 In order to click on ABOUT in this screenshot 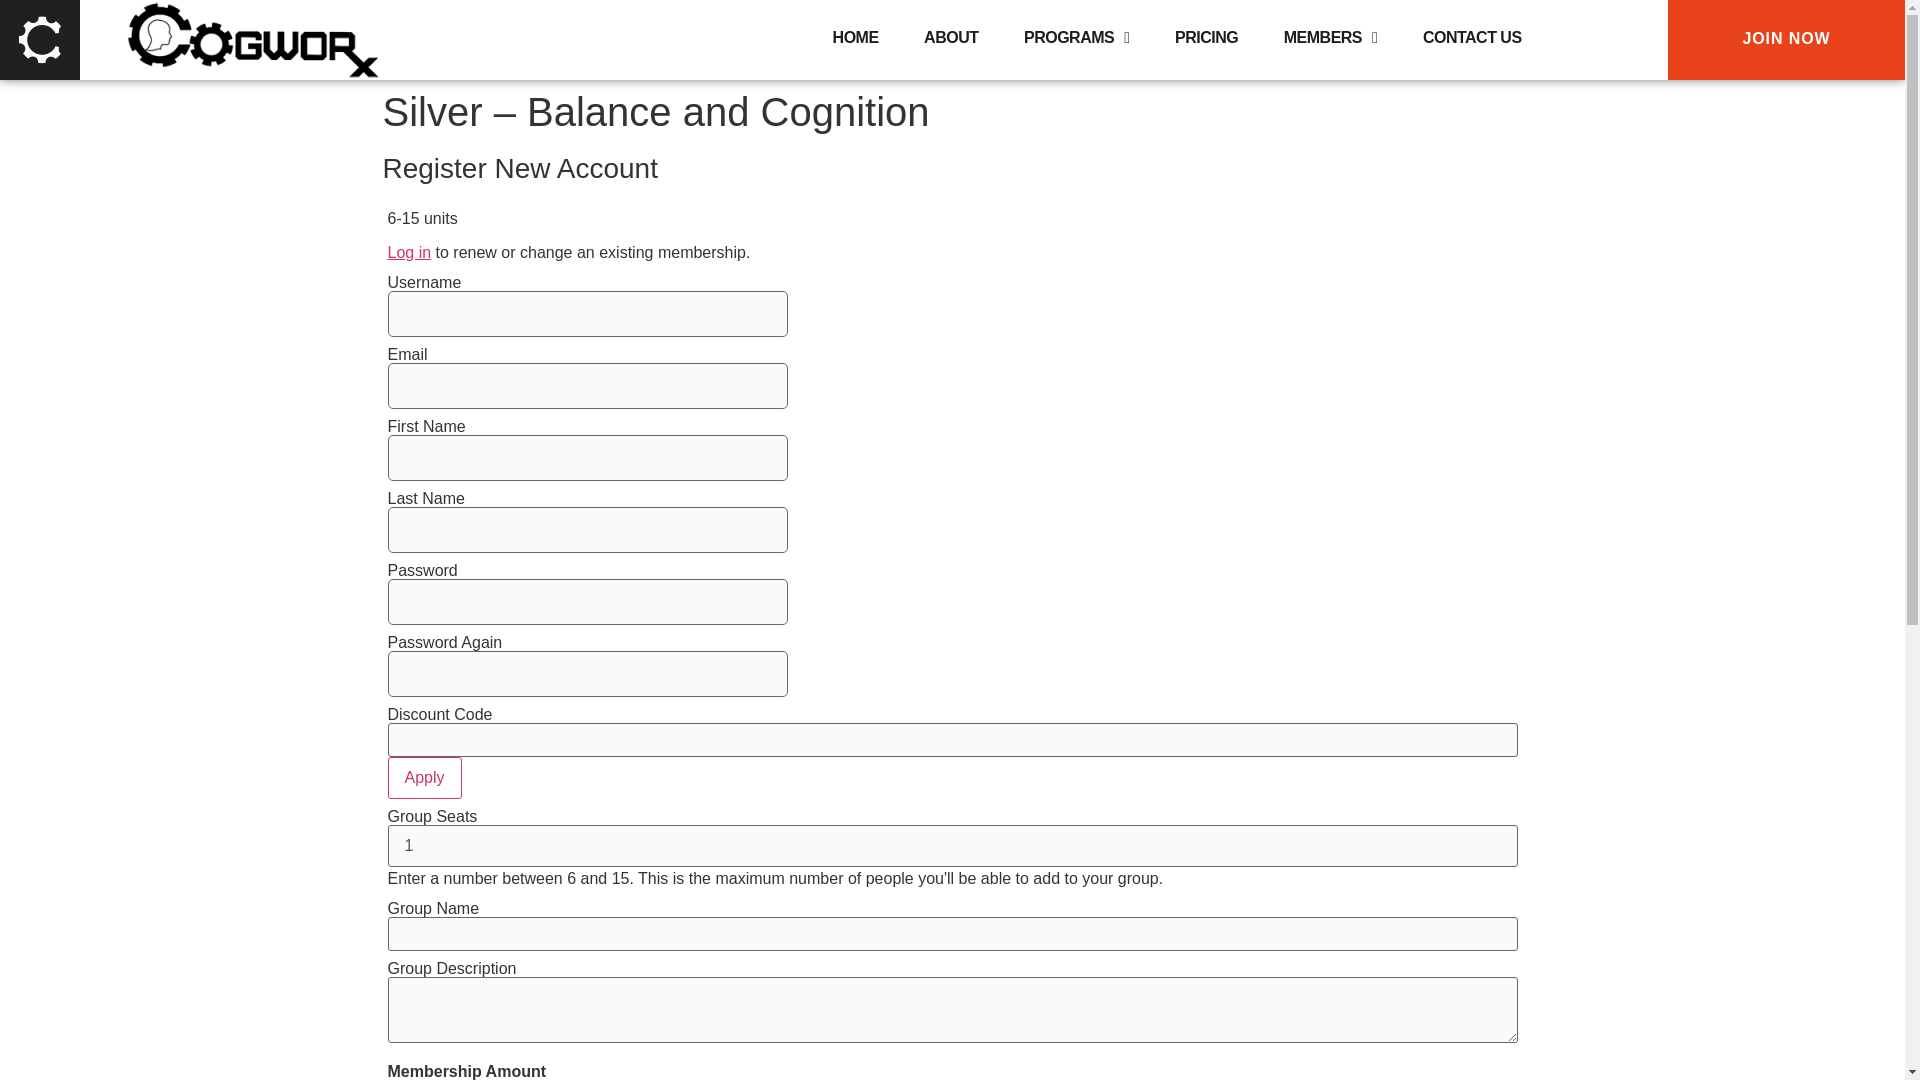, I will do `click(950, 38)`.